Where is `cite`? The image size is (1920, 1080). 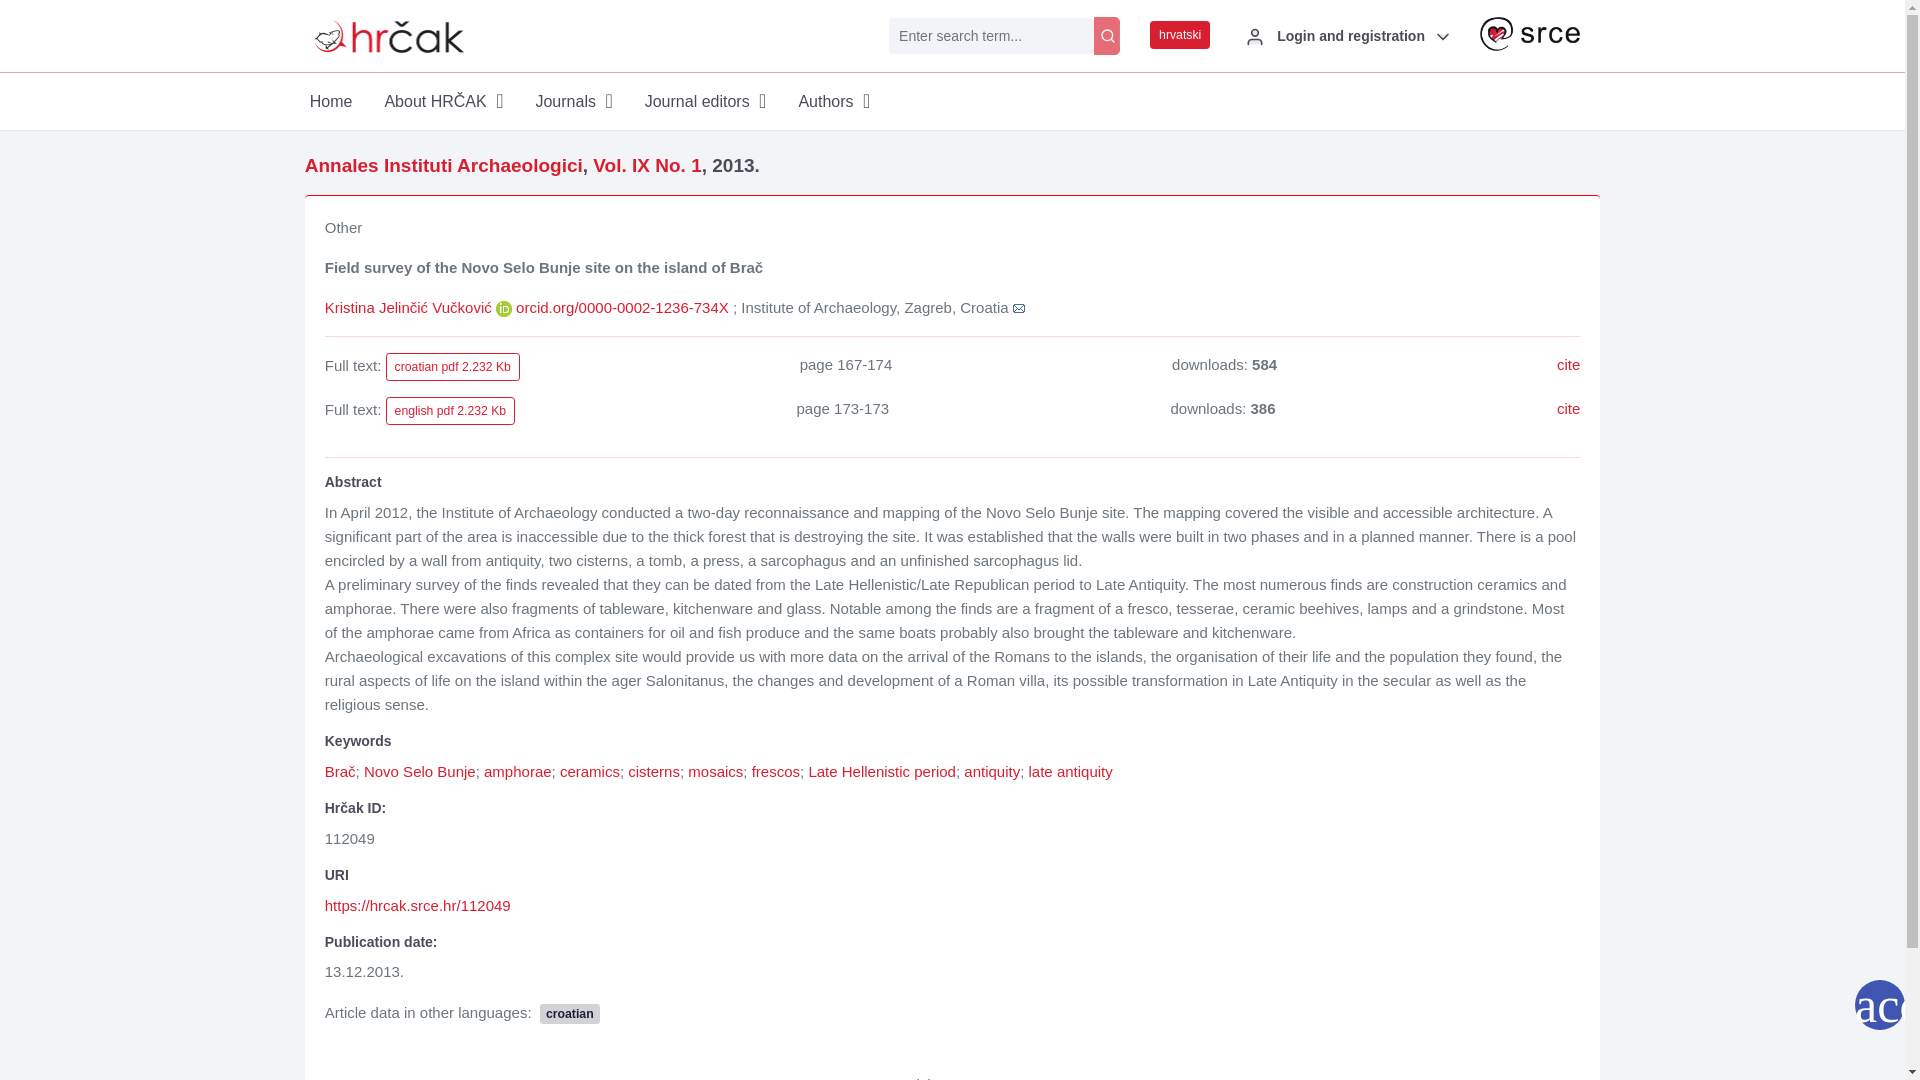 cite is located at coordinates (1568, 364).